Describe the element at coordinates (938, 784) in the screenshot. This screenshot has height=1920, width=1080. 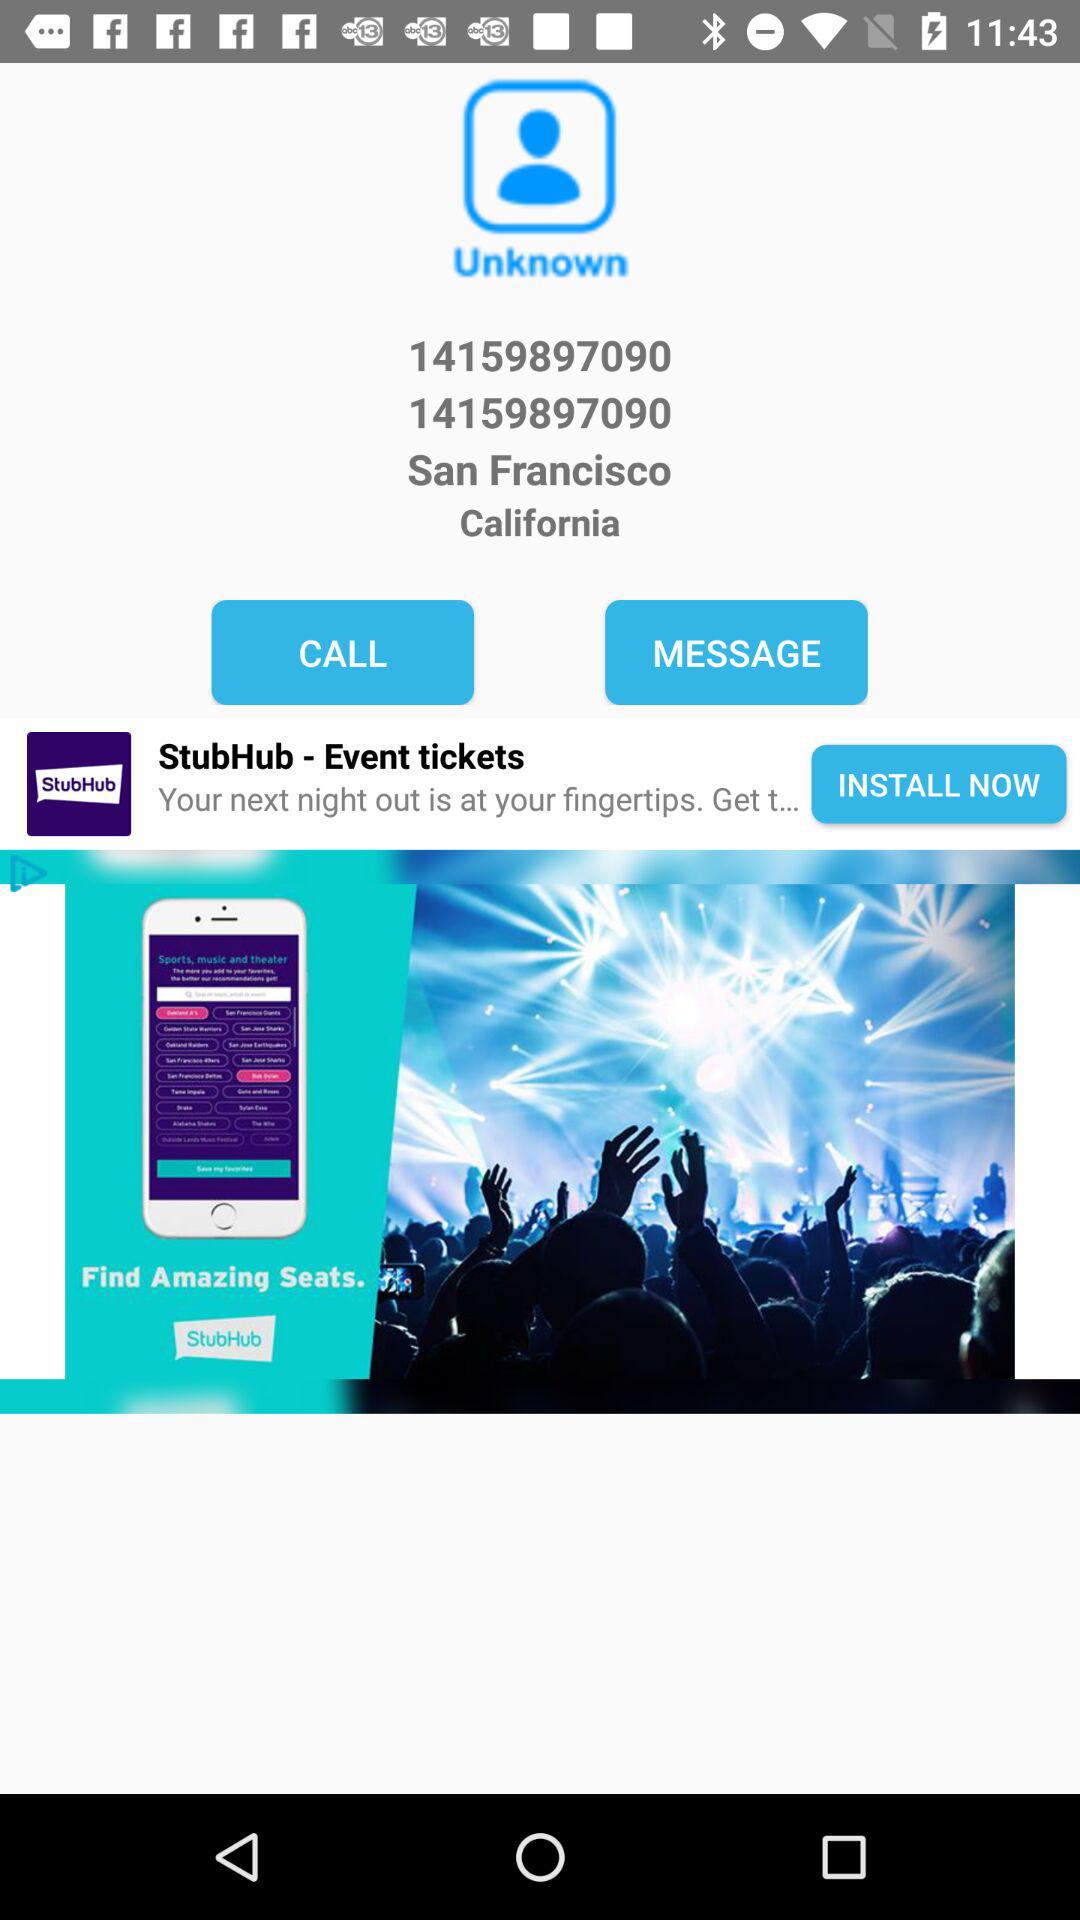
I see `jump until the install now` at that location.